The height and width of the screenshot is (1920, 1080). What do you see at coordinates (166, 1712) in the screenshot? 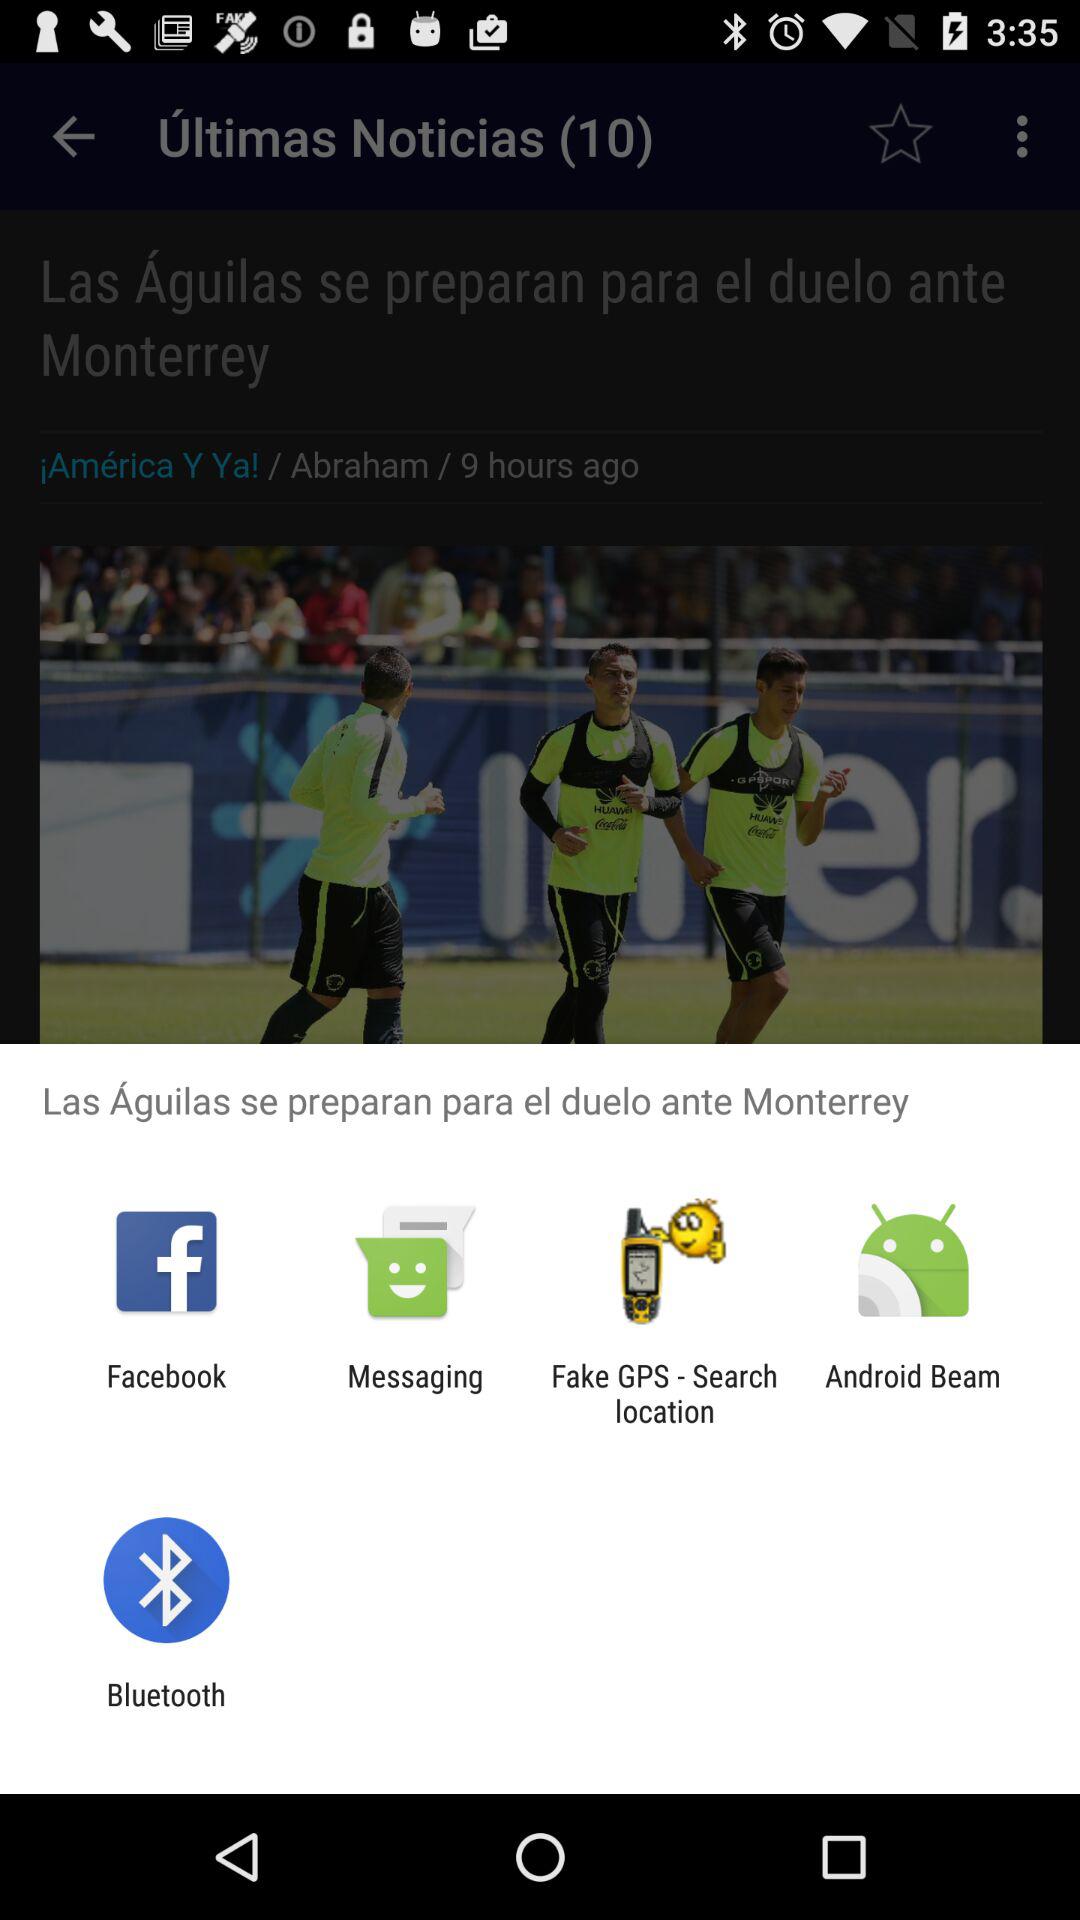
I see `scroll until bluetooth item` at bounding box center [166, 1712].